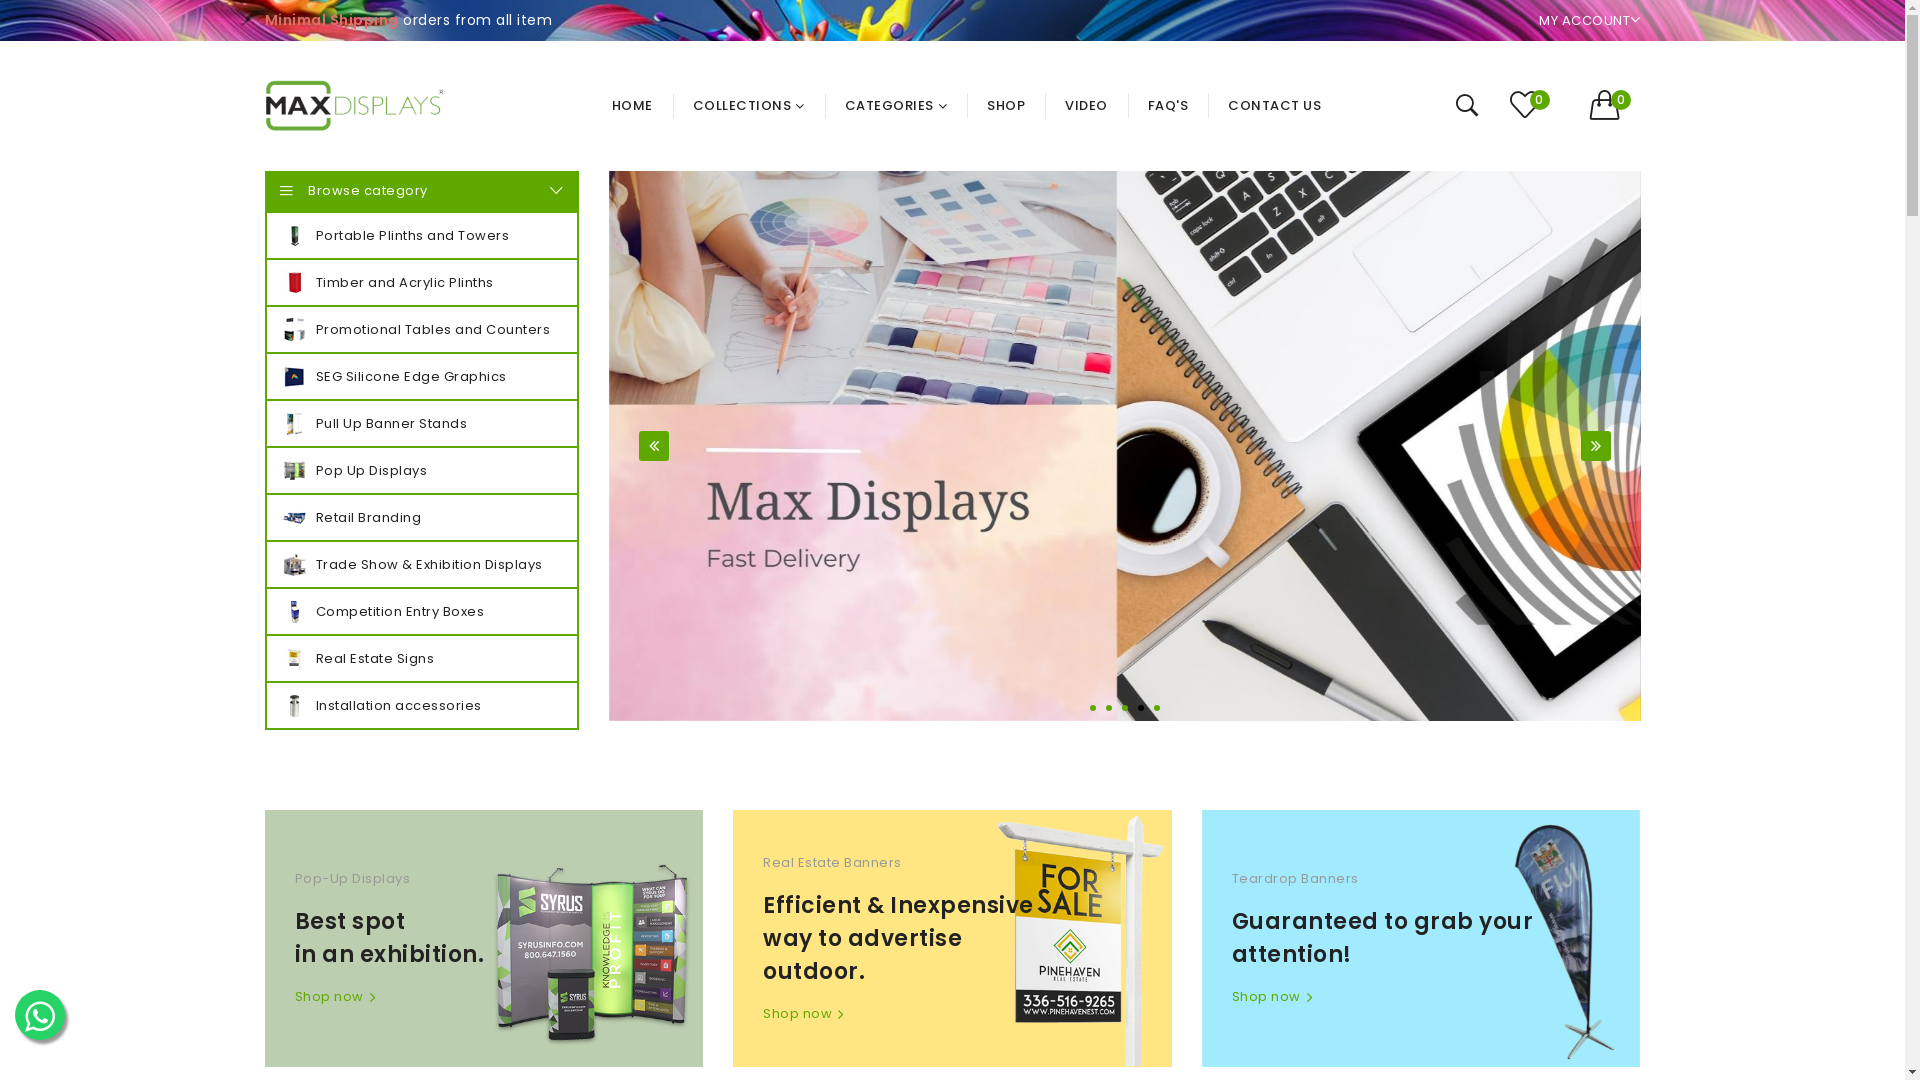 The image size is (1920, 1080). What do you see at coordinates (421, 191) in the screenshot?
I see `Browse category` at bounding box center [421, 191].